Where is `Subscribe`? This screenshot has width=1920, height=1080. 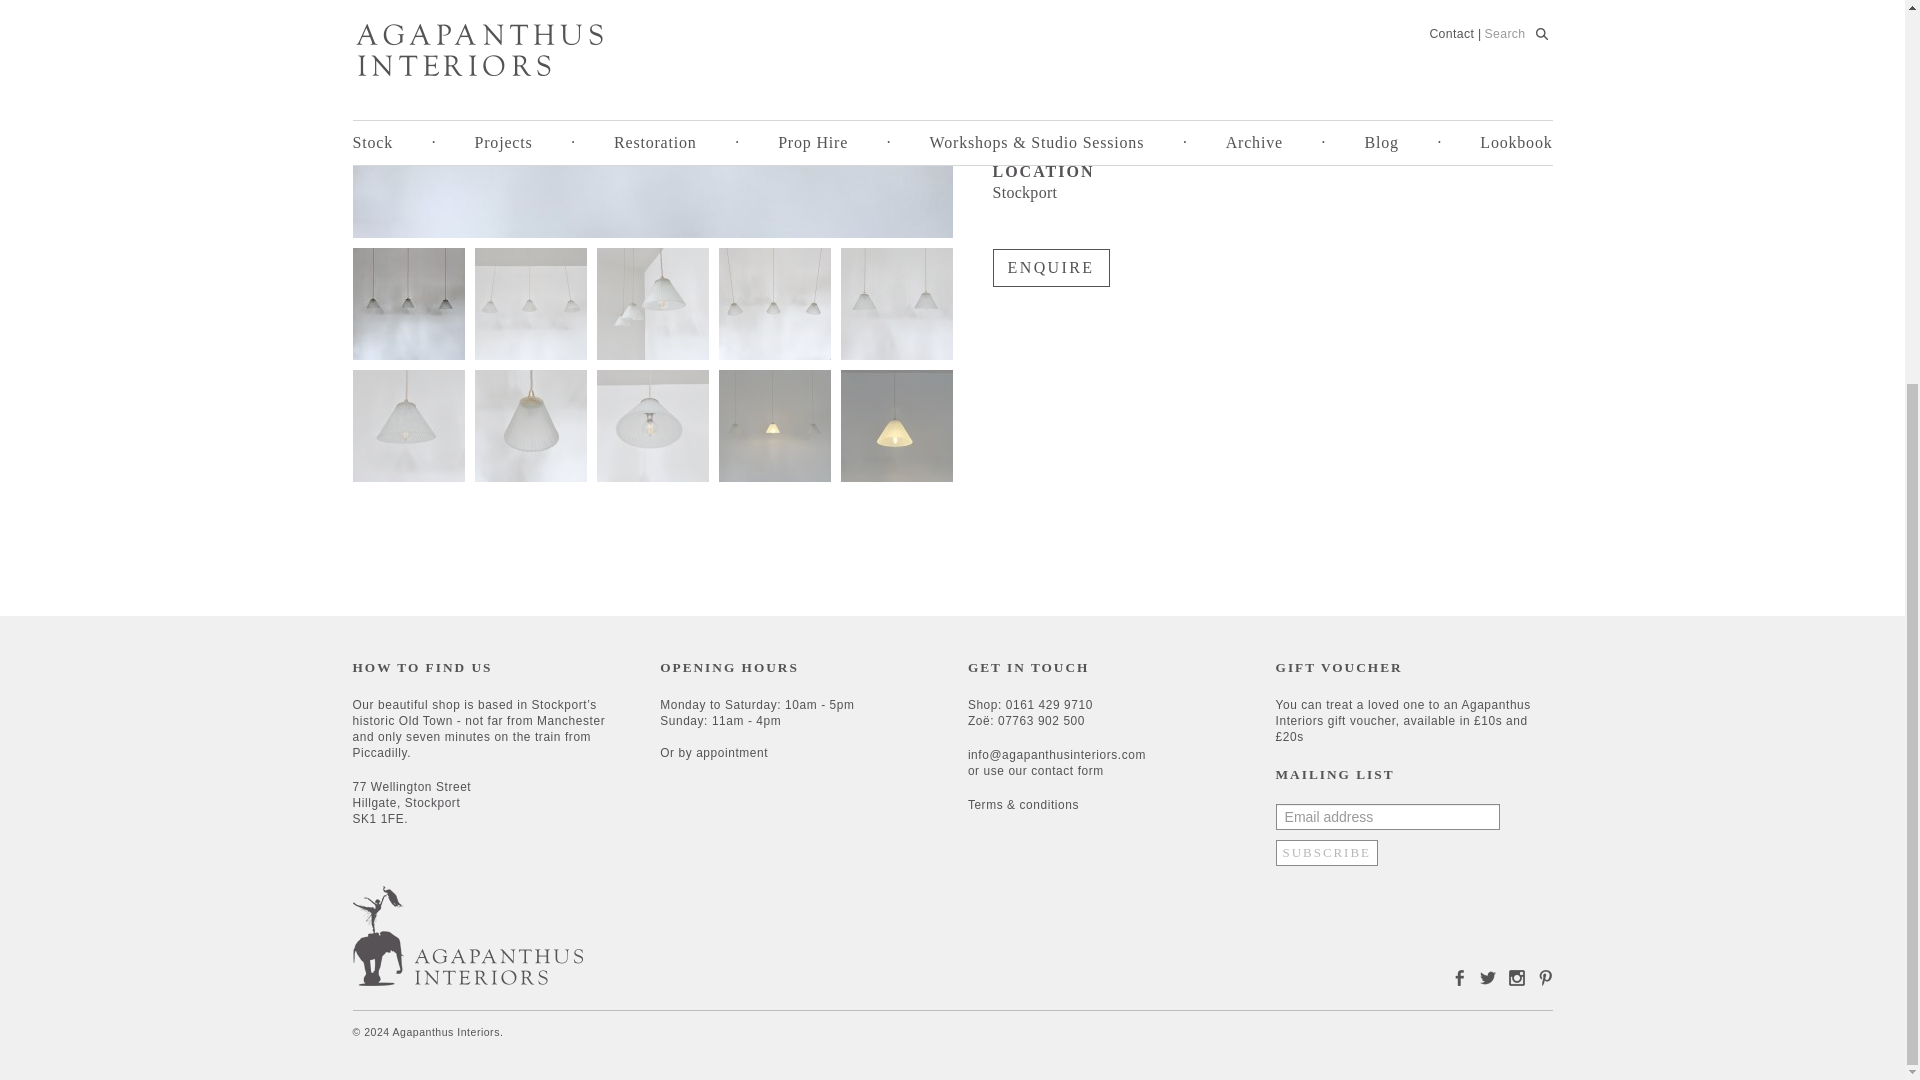
Subscribe is located at coordinates (1327, 853).